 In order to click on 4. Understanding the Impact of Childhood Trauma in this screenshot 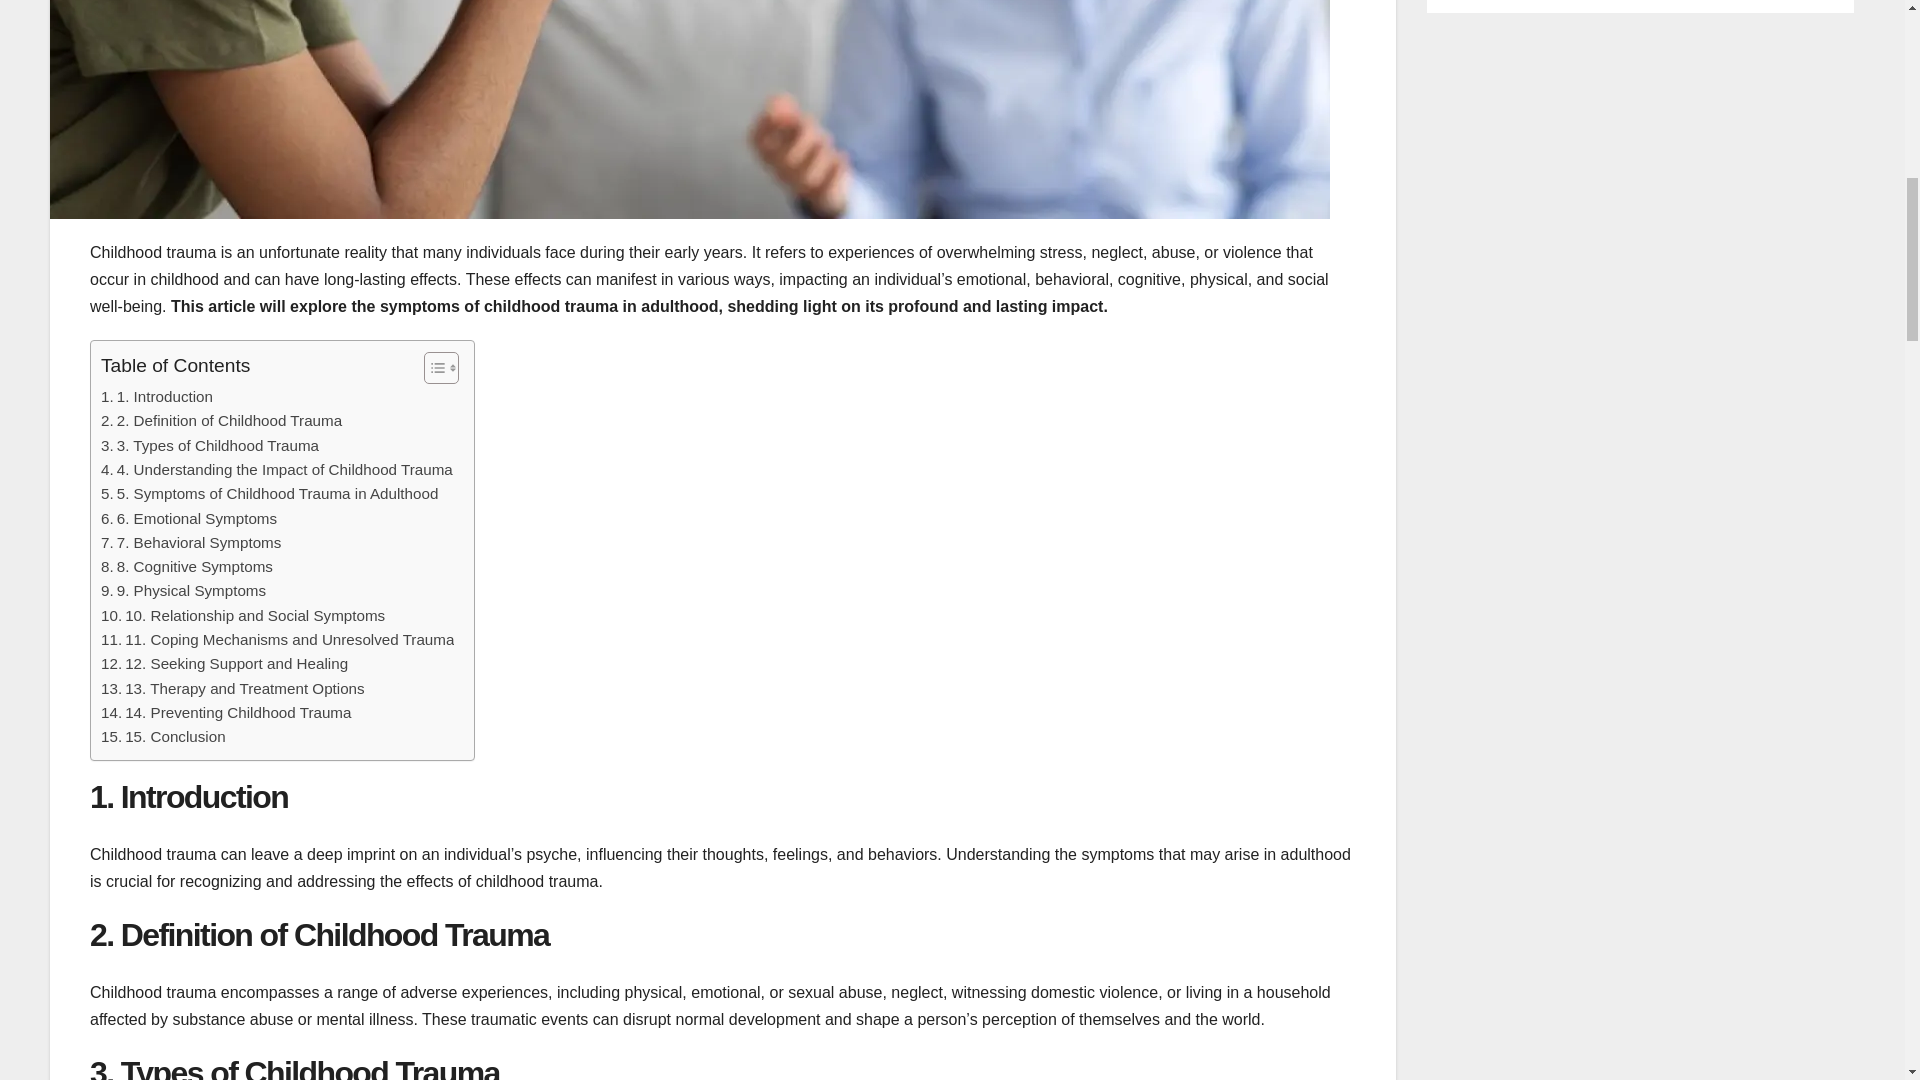, I will do `click(277, 469)`.